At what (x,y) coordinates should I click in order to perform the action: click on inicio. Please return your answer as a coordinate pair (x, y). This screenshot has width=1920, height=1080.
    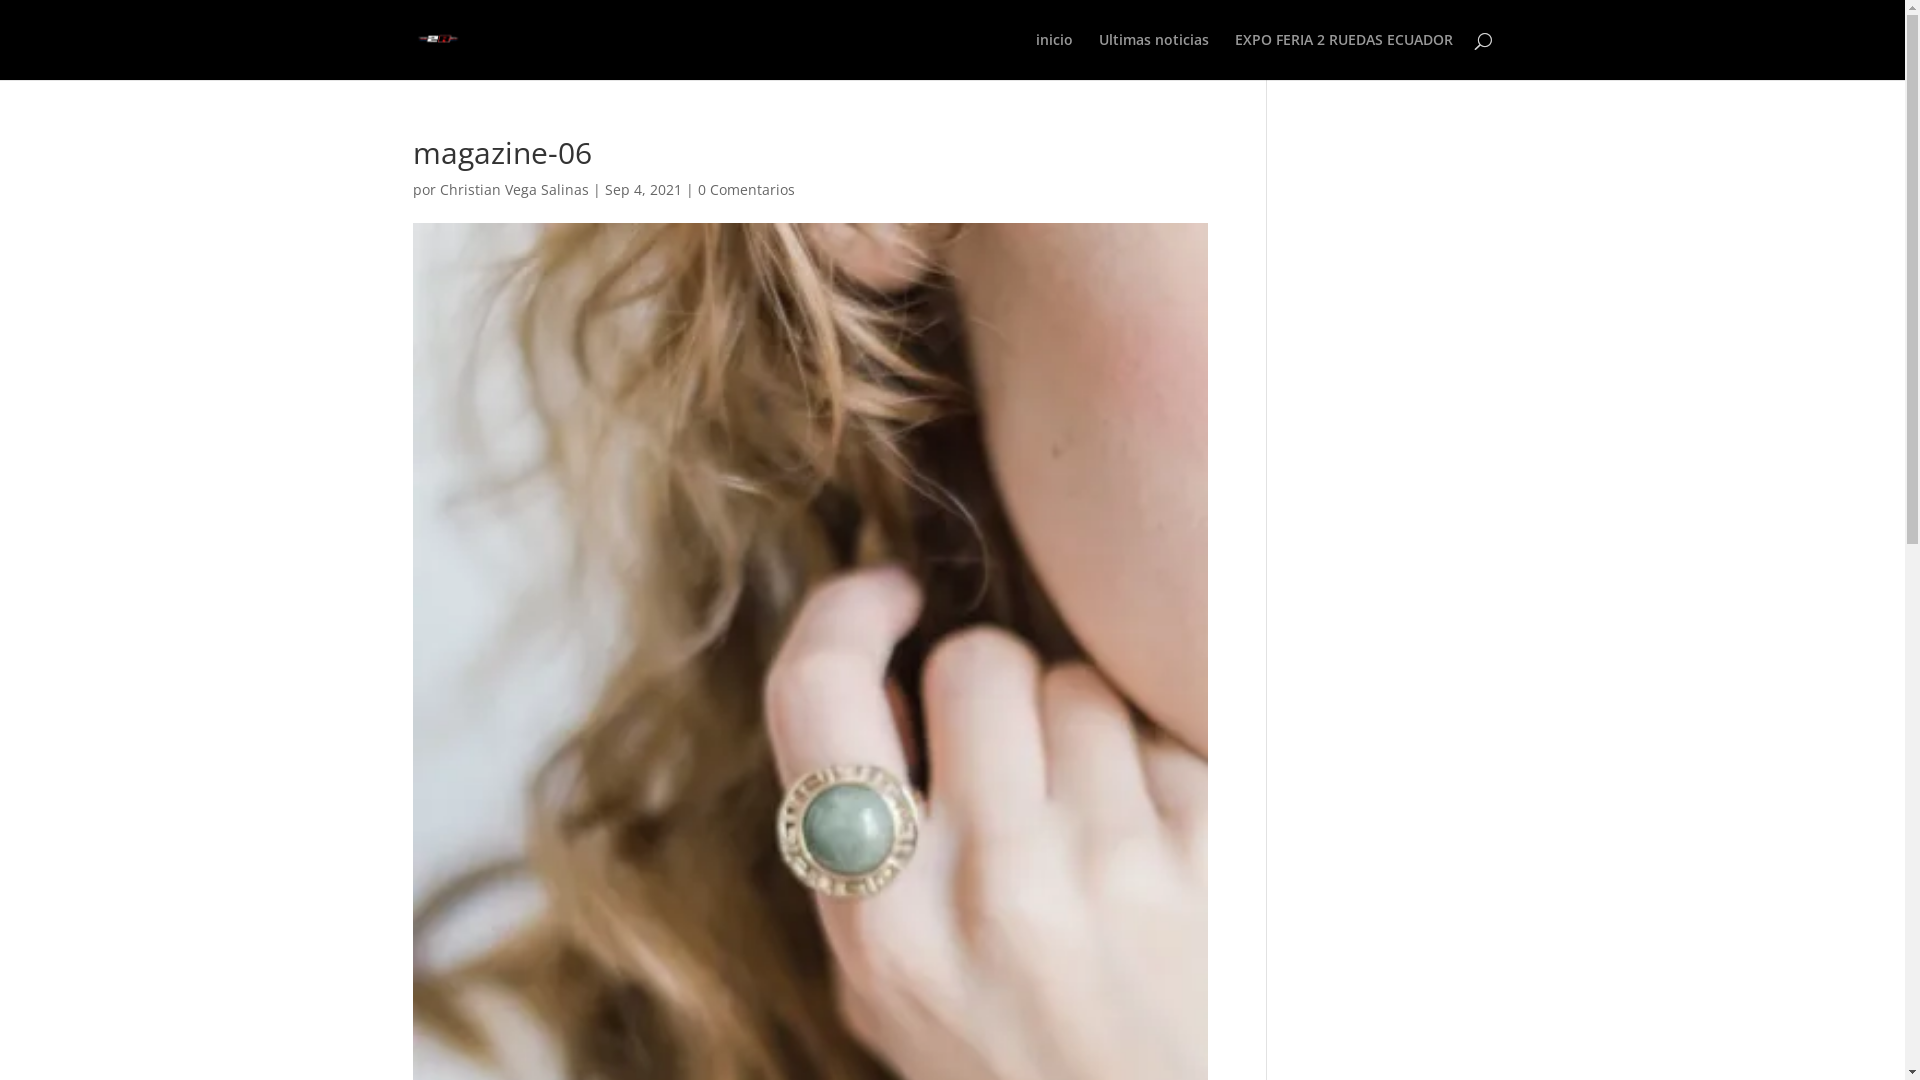
    Looking at the image, I should click on (1054, 56).